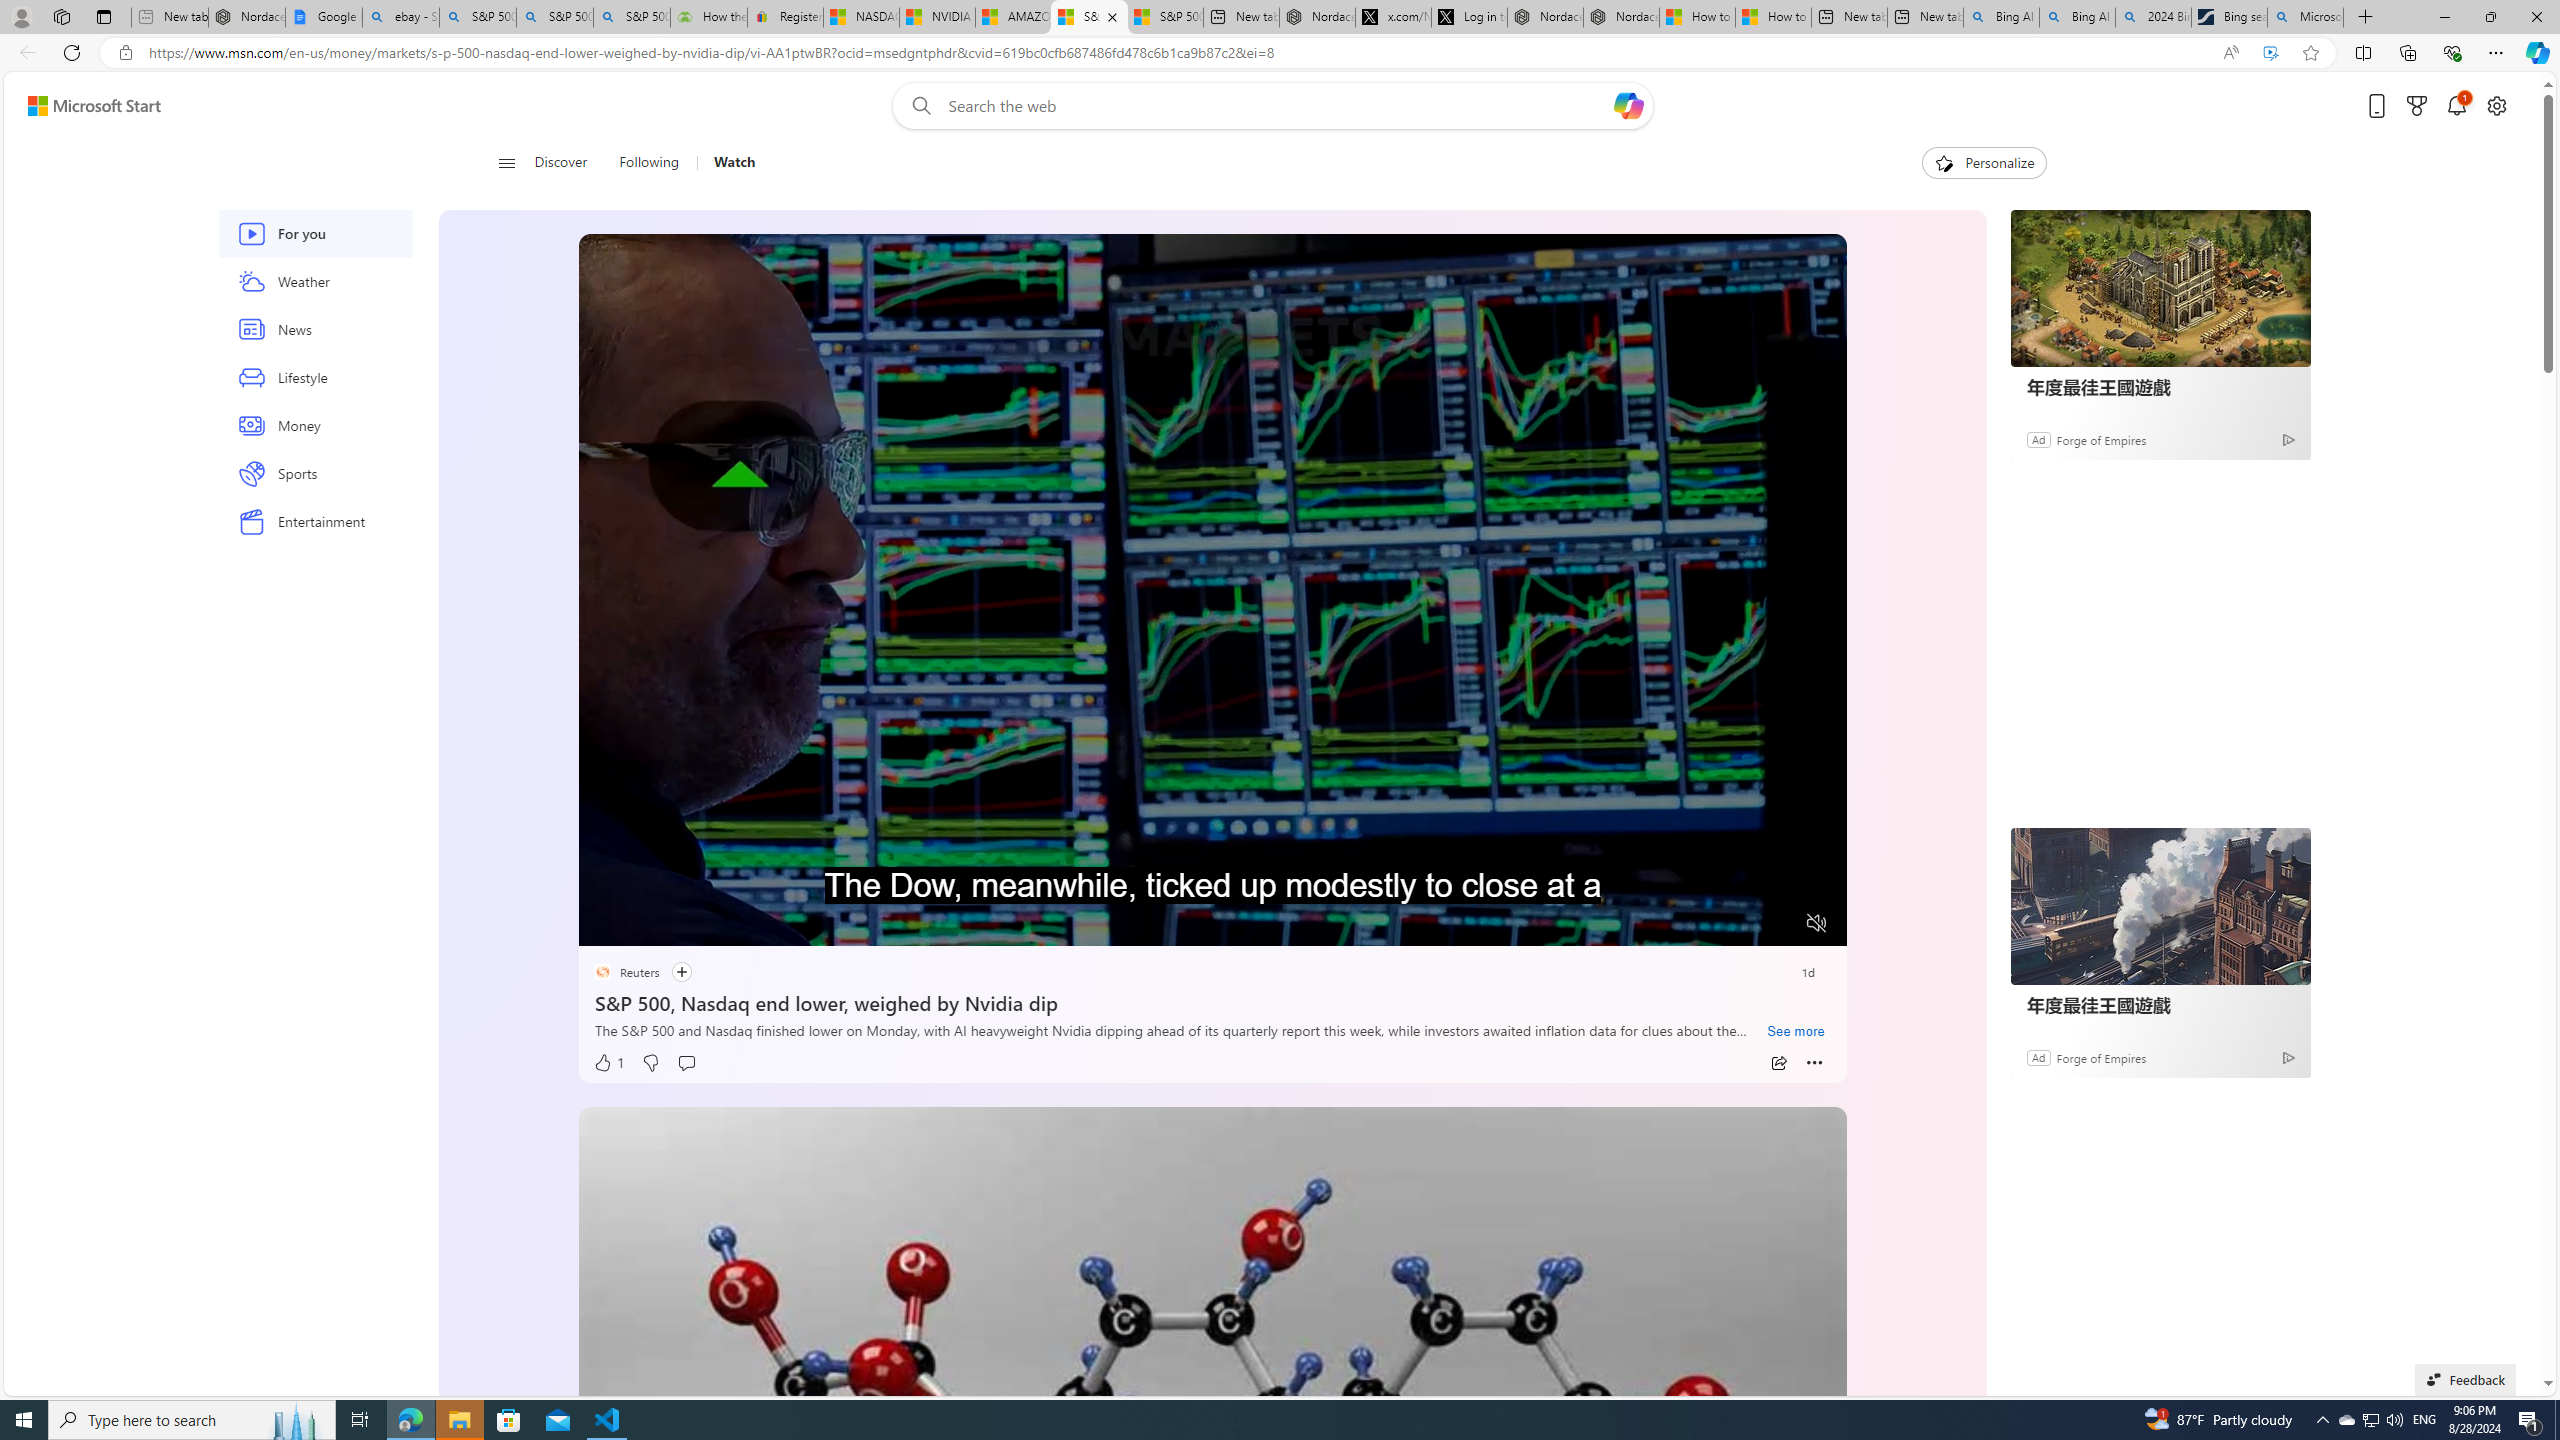 Image resolution: width=2560 pixels, height=1440 pixels. Describe the element at coordinates (2536, 17) in the screenshot. I see `Close` at that location.